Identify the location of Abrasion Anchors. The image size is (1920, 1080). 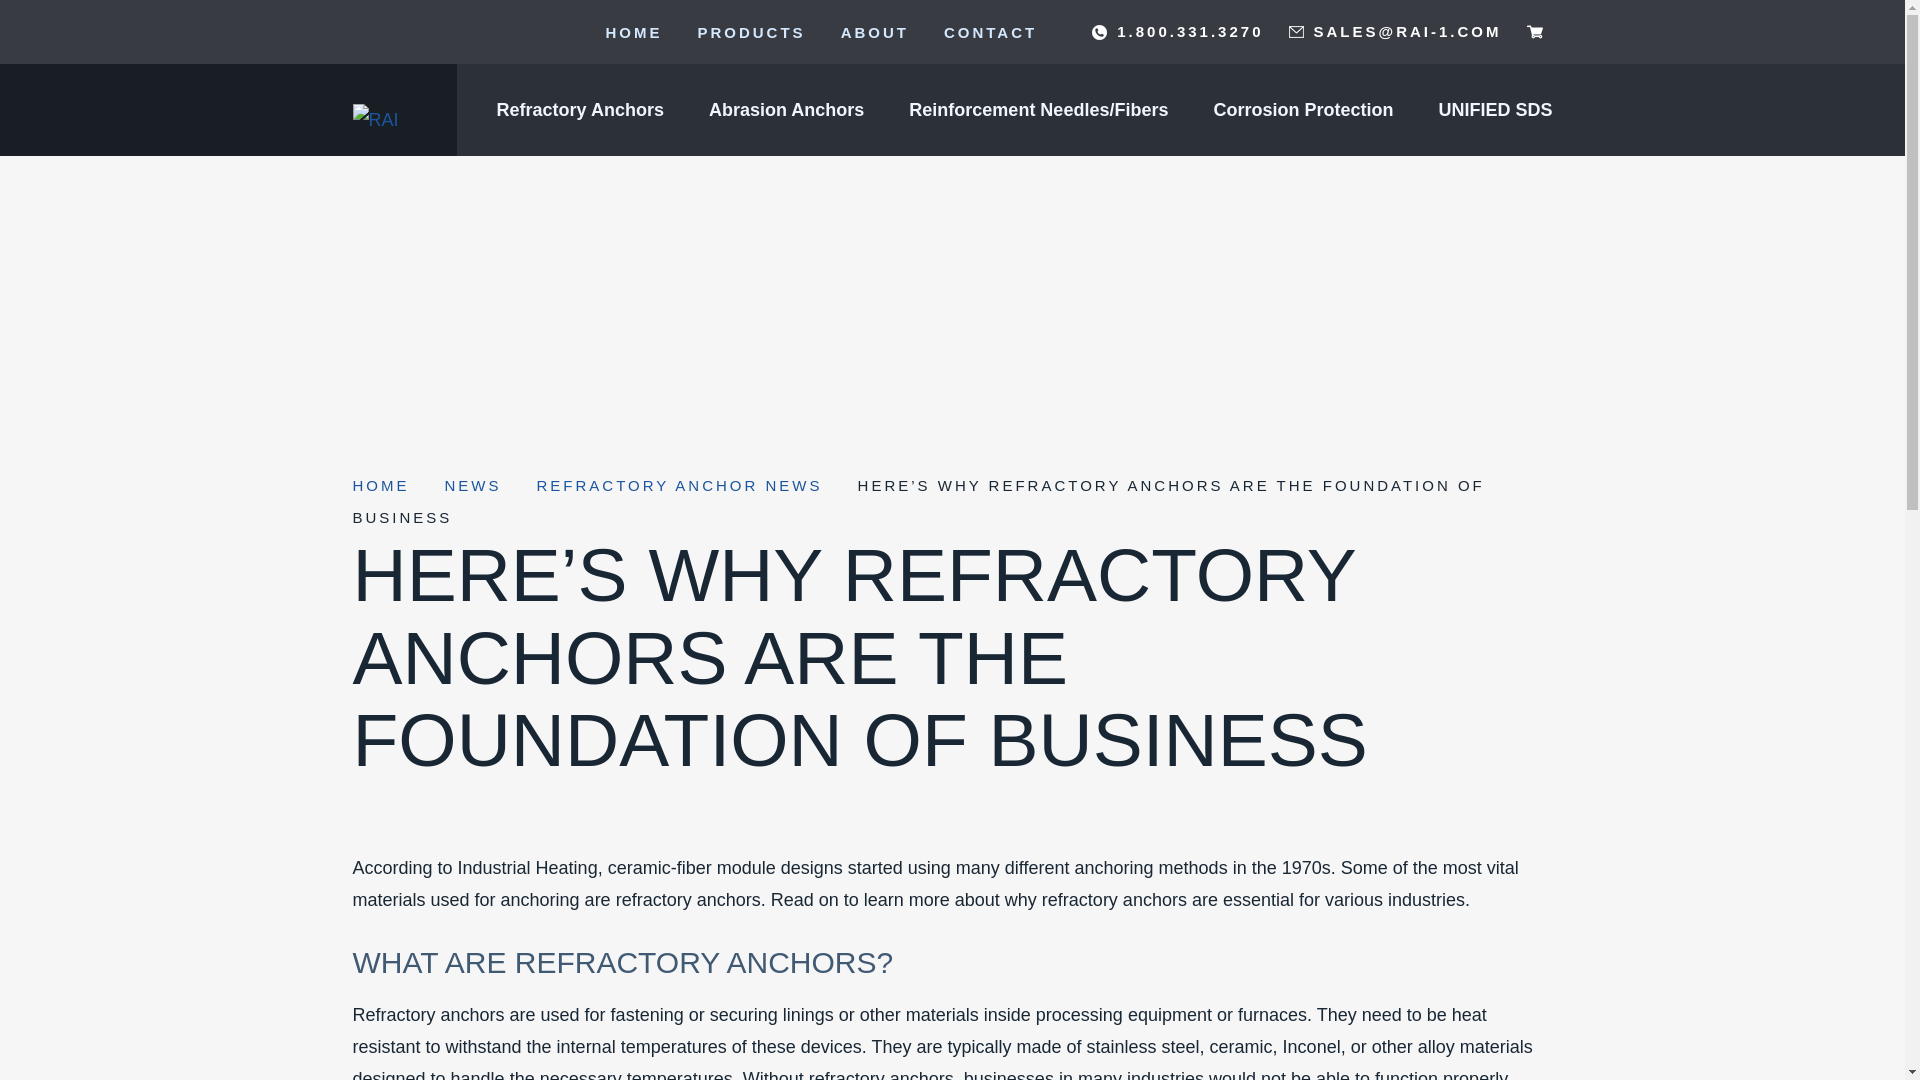
(786, 109).